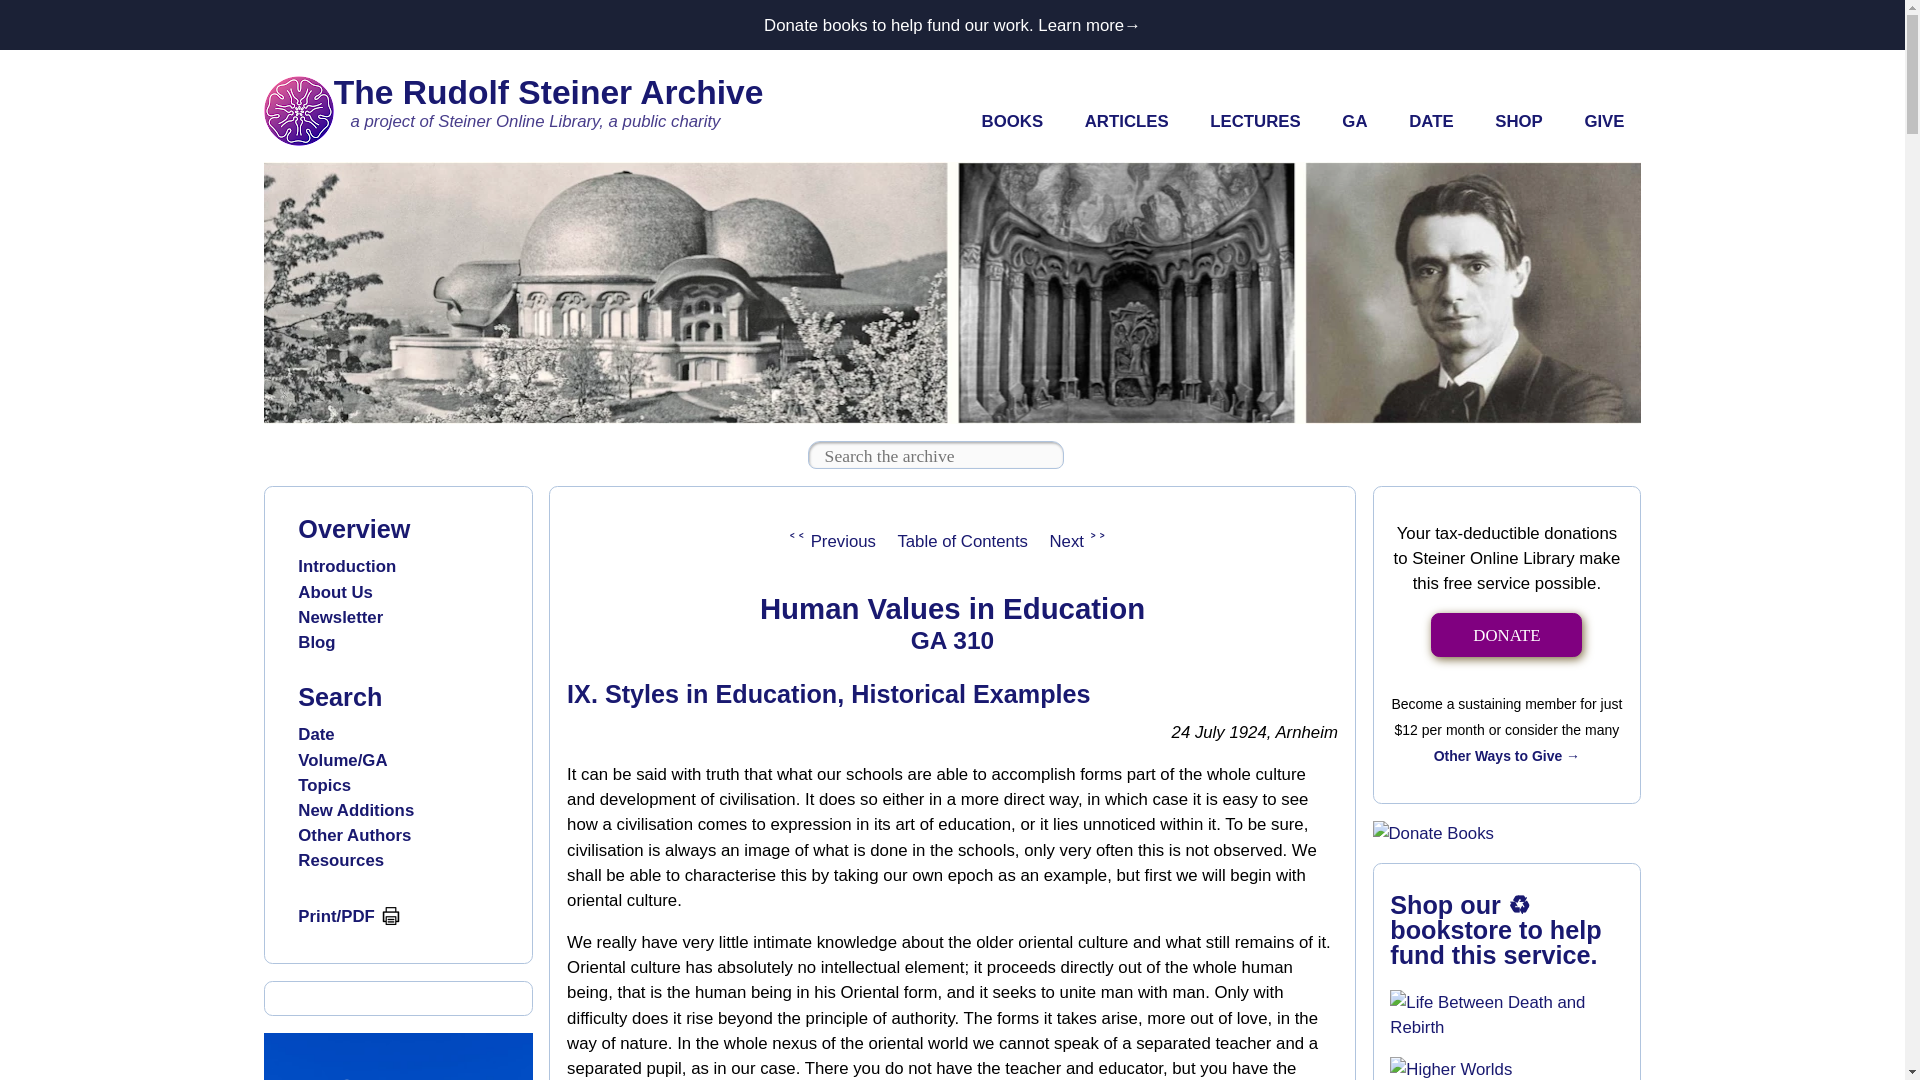  Describe the element at coordinates (340, 860) in the screenshot. I see `Resources` at that location.